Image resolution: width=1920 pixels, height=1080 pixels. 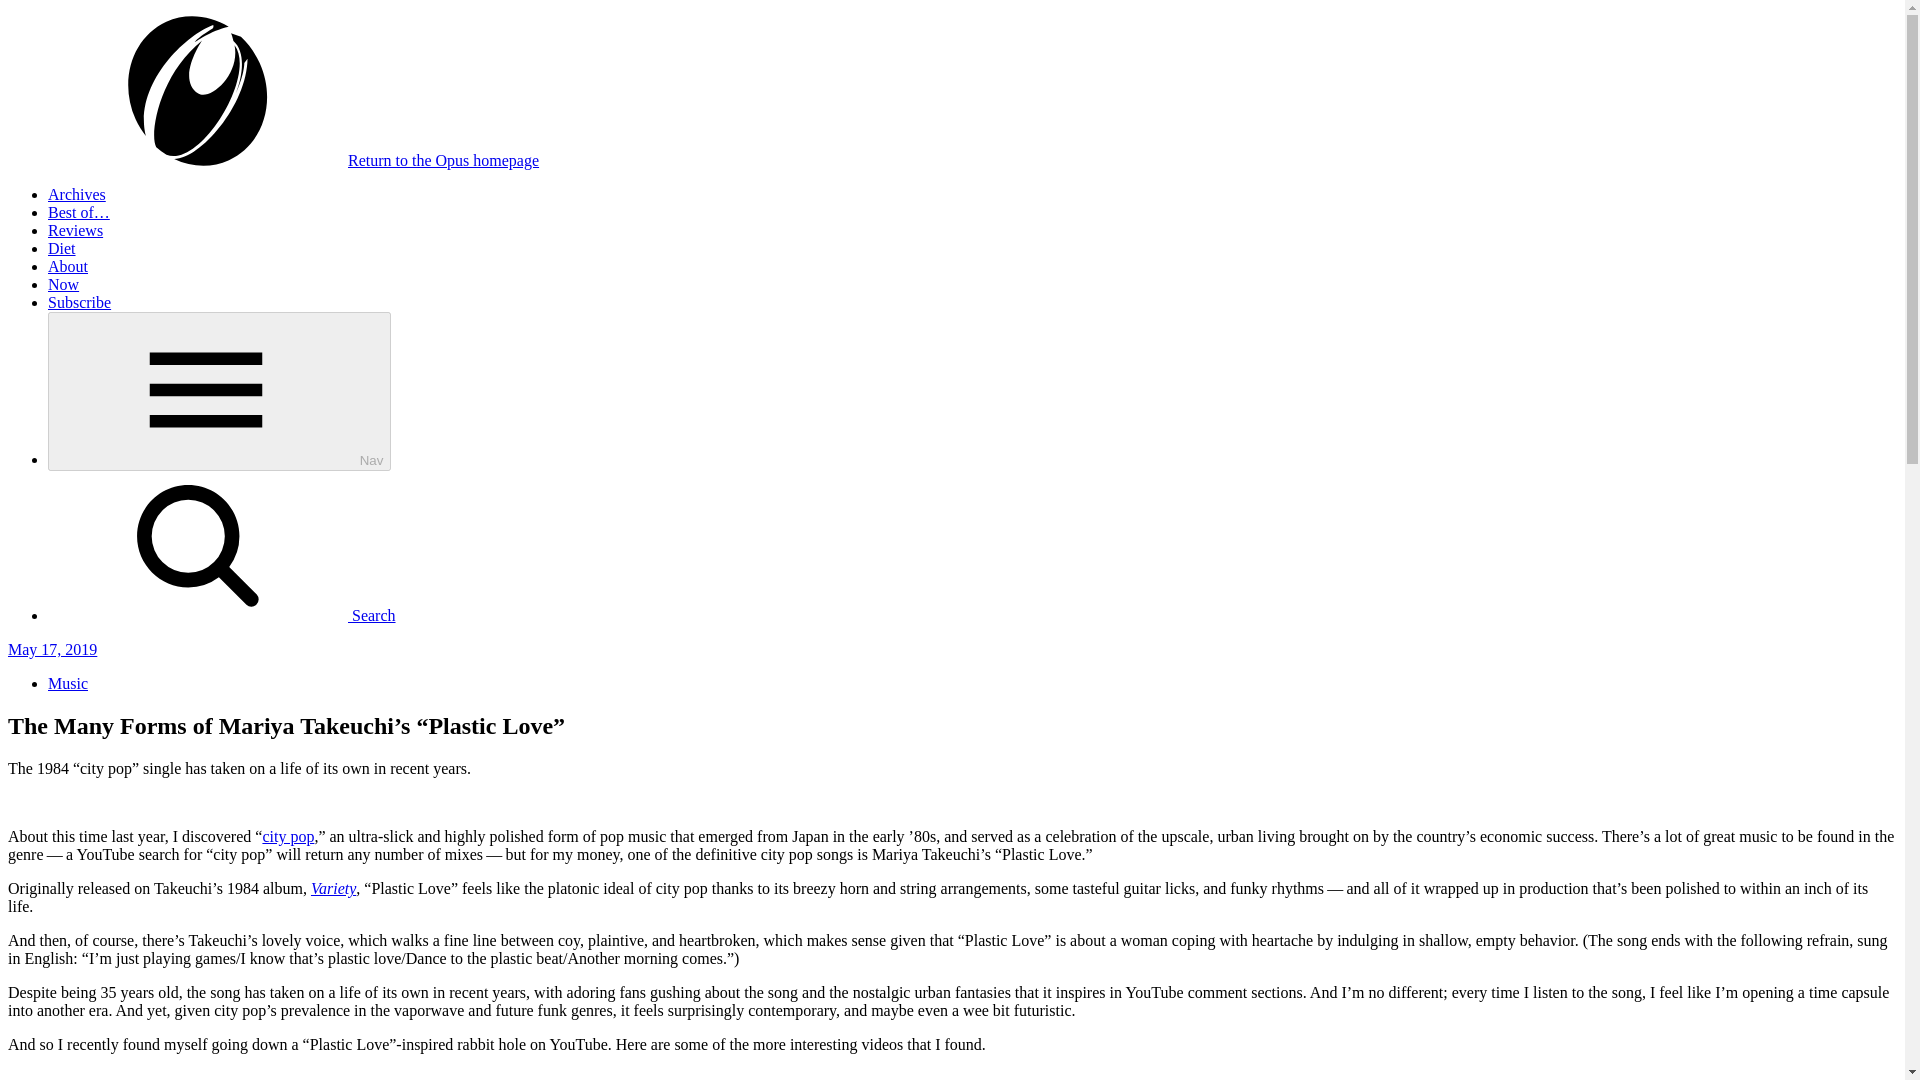 I want to click on Reviews, so click(x=76, y=230).